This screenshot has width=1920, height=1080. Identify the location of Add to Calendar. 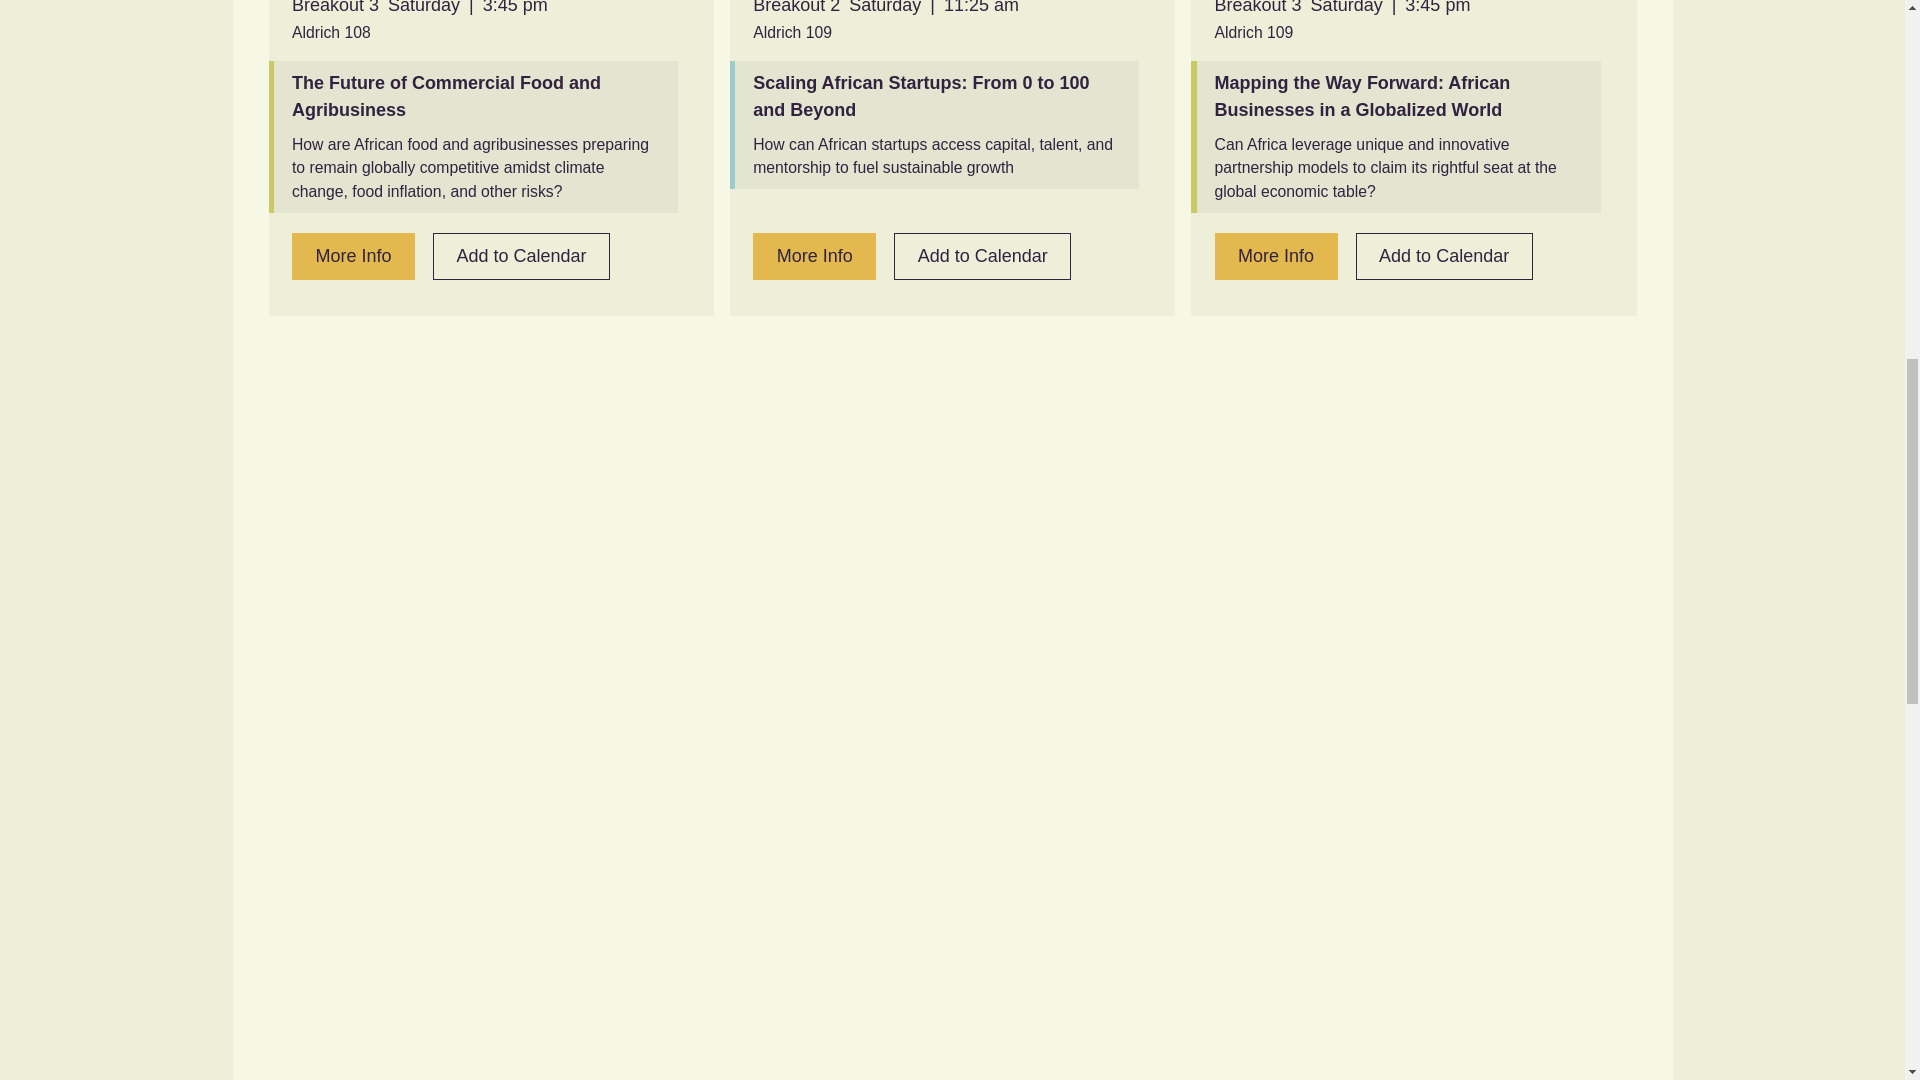
(522, 256).